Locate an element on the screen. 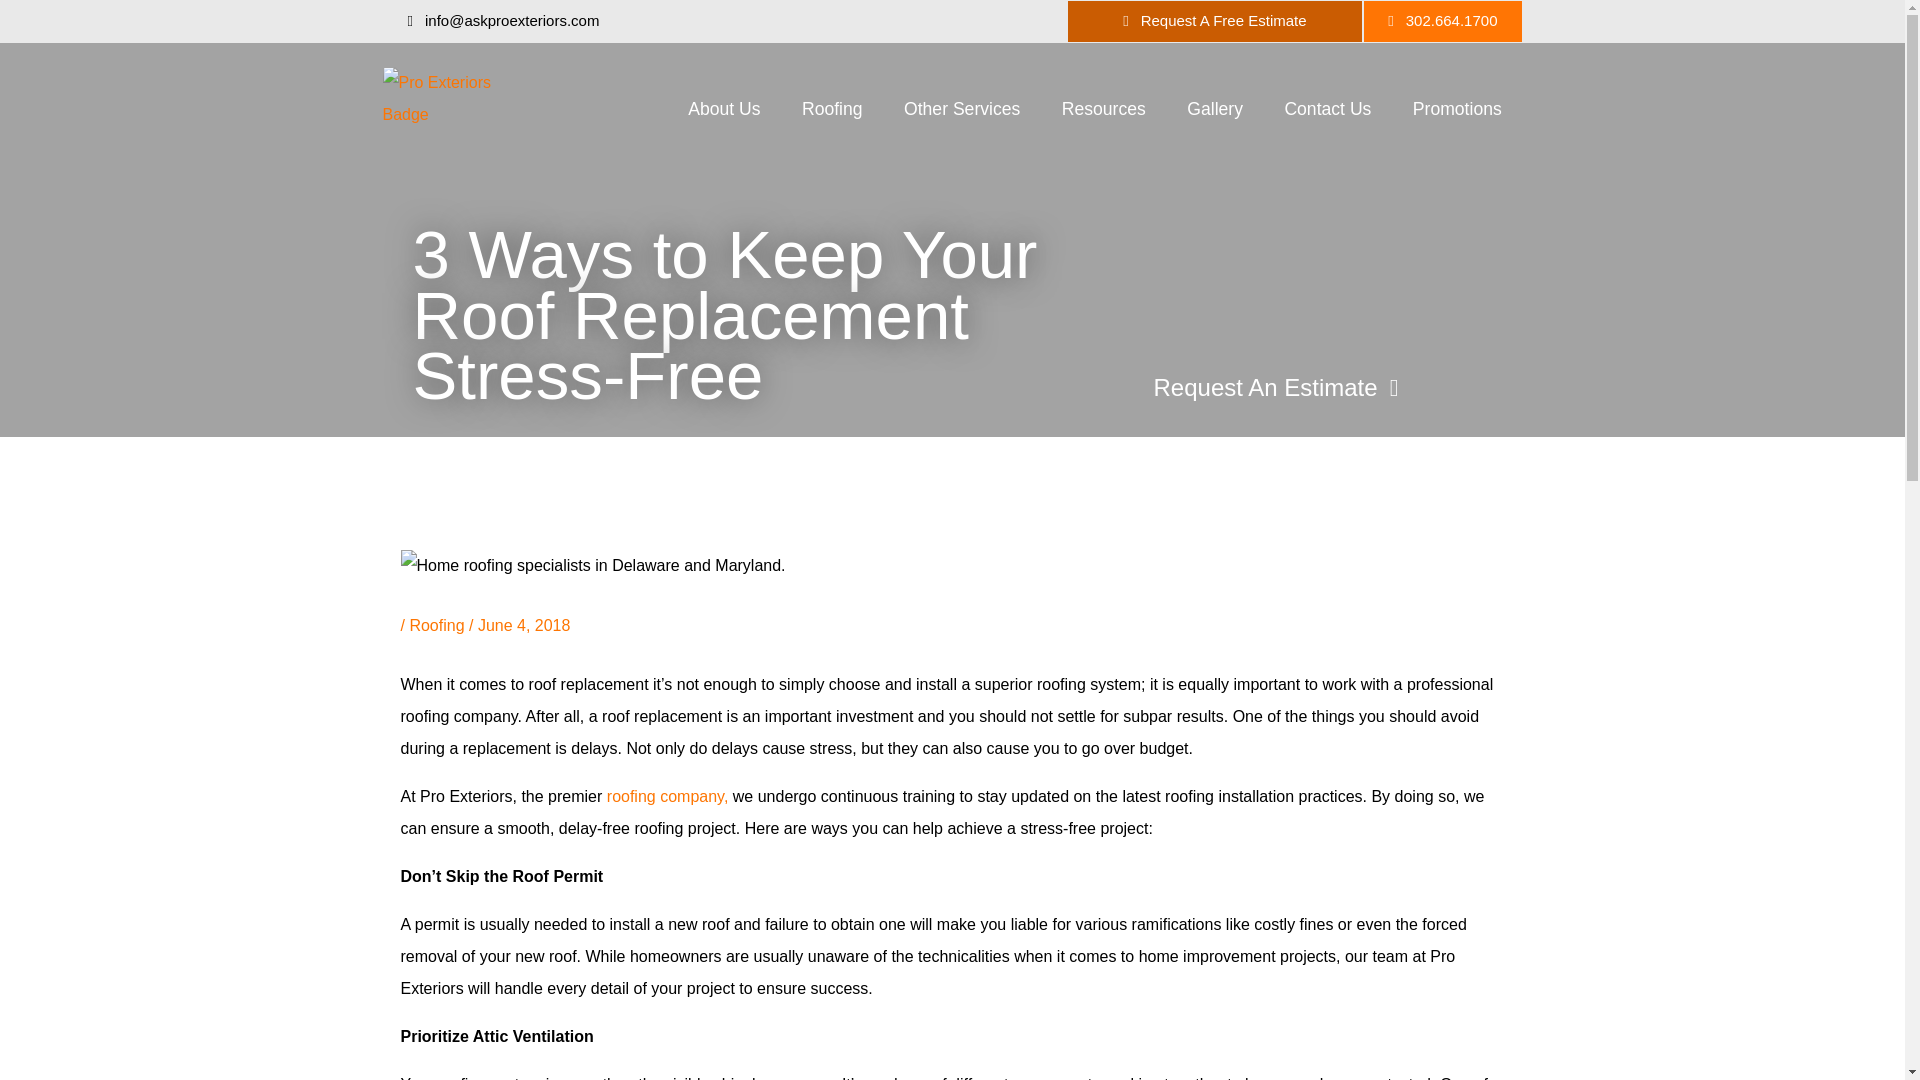 This screenshot has width=1920, height=1080. About Us is located at coordinates (724, 109).